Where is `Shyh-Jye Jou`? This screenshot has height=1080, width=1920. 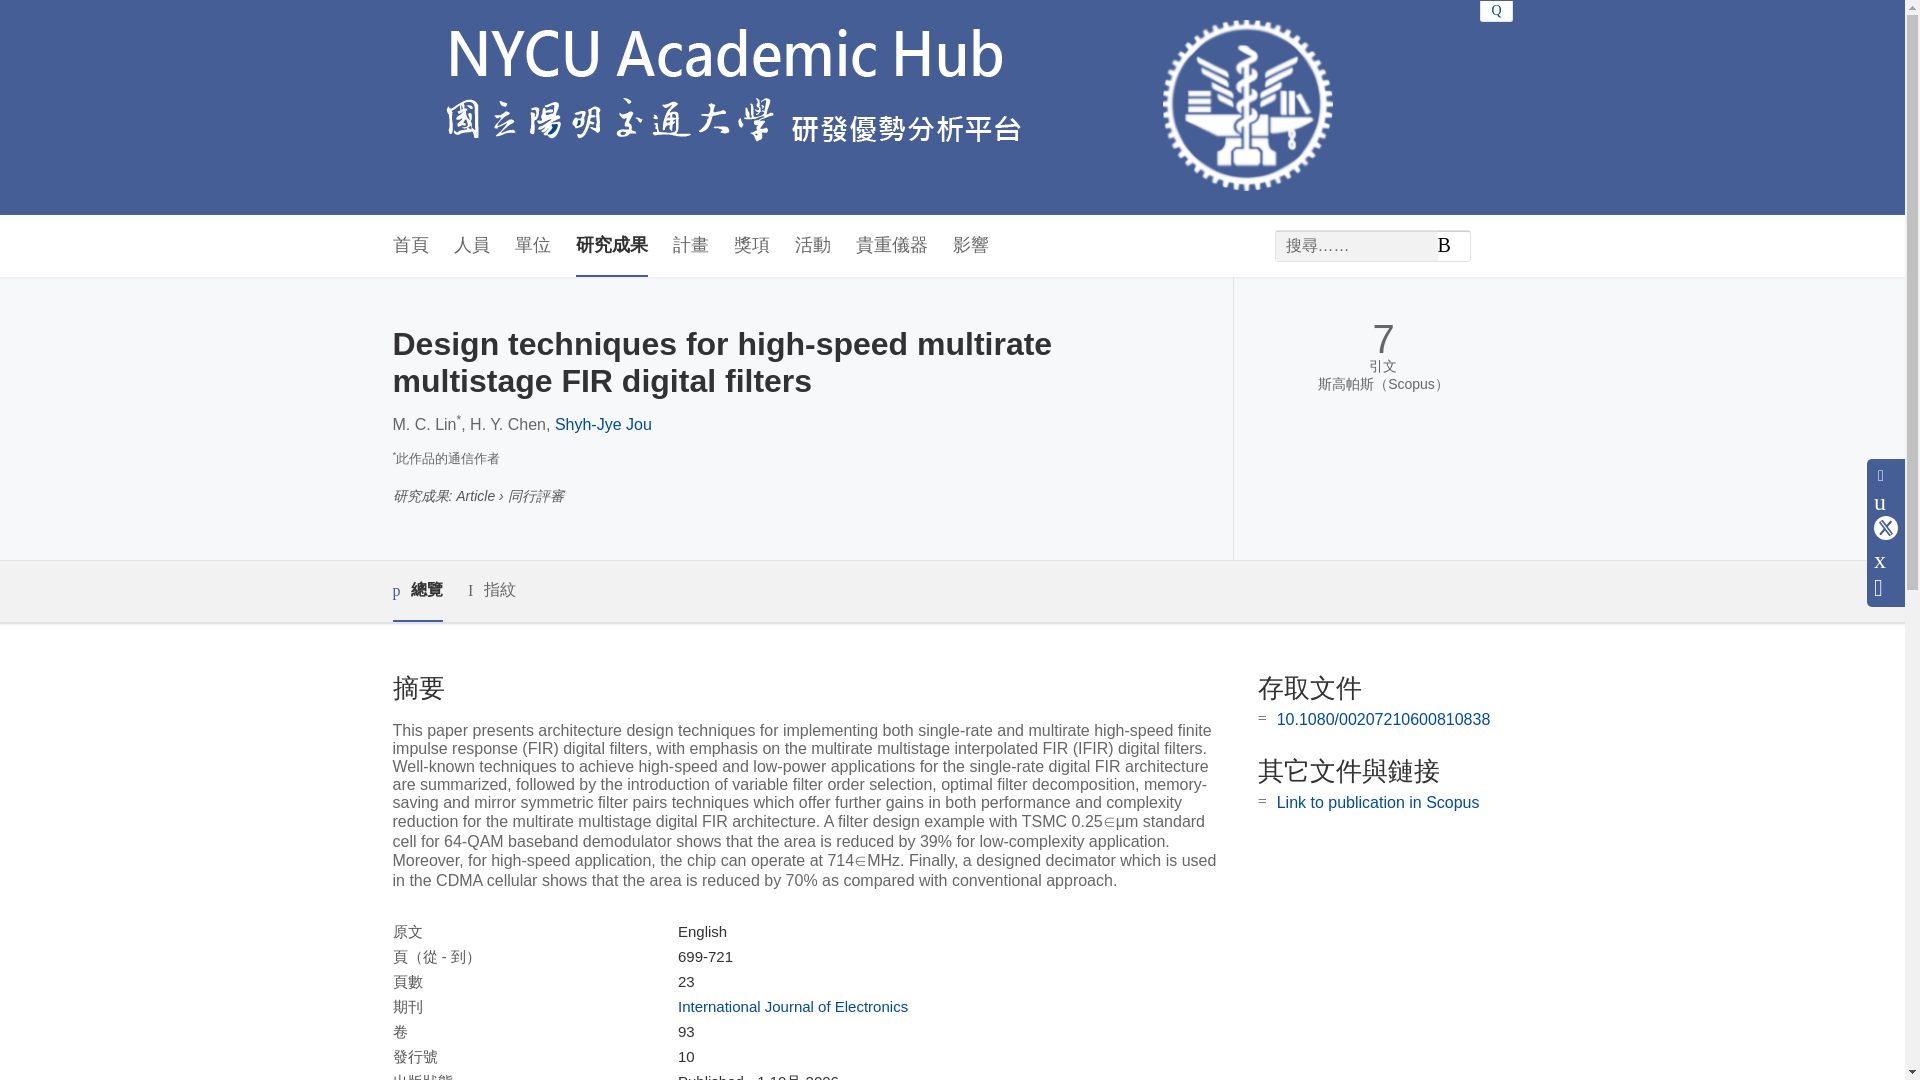 Shyh-Jye Jou is located at coordinates (603, 424).